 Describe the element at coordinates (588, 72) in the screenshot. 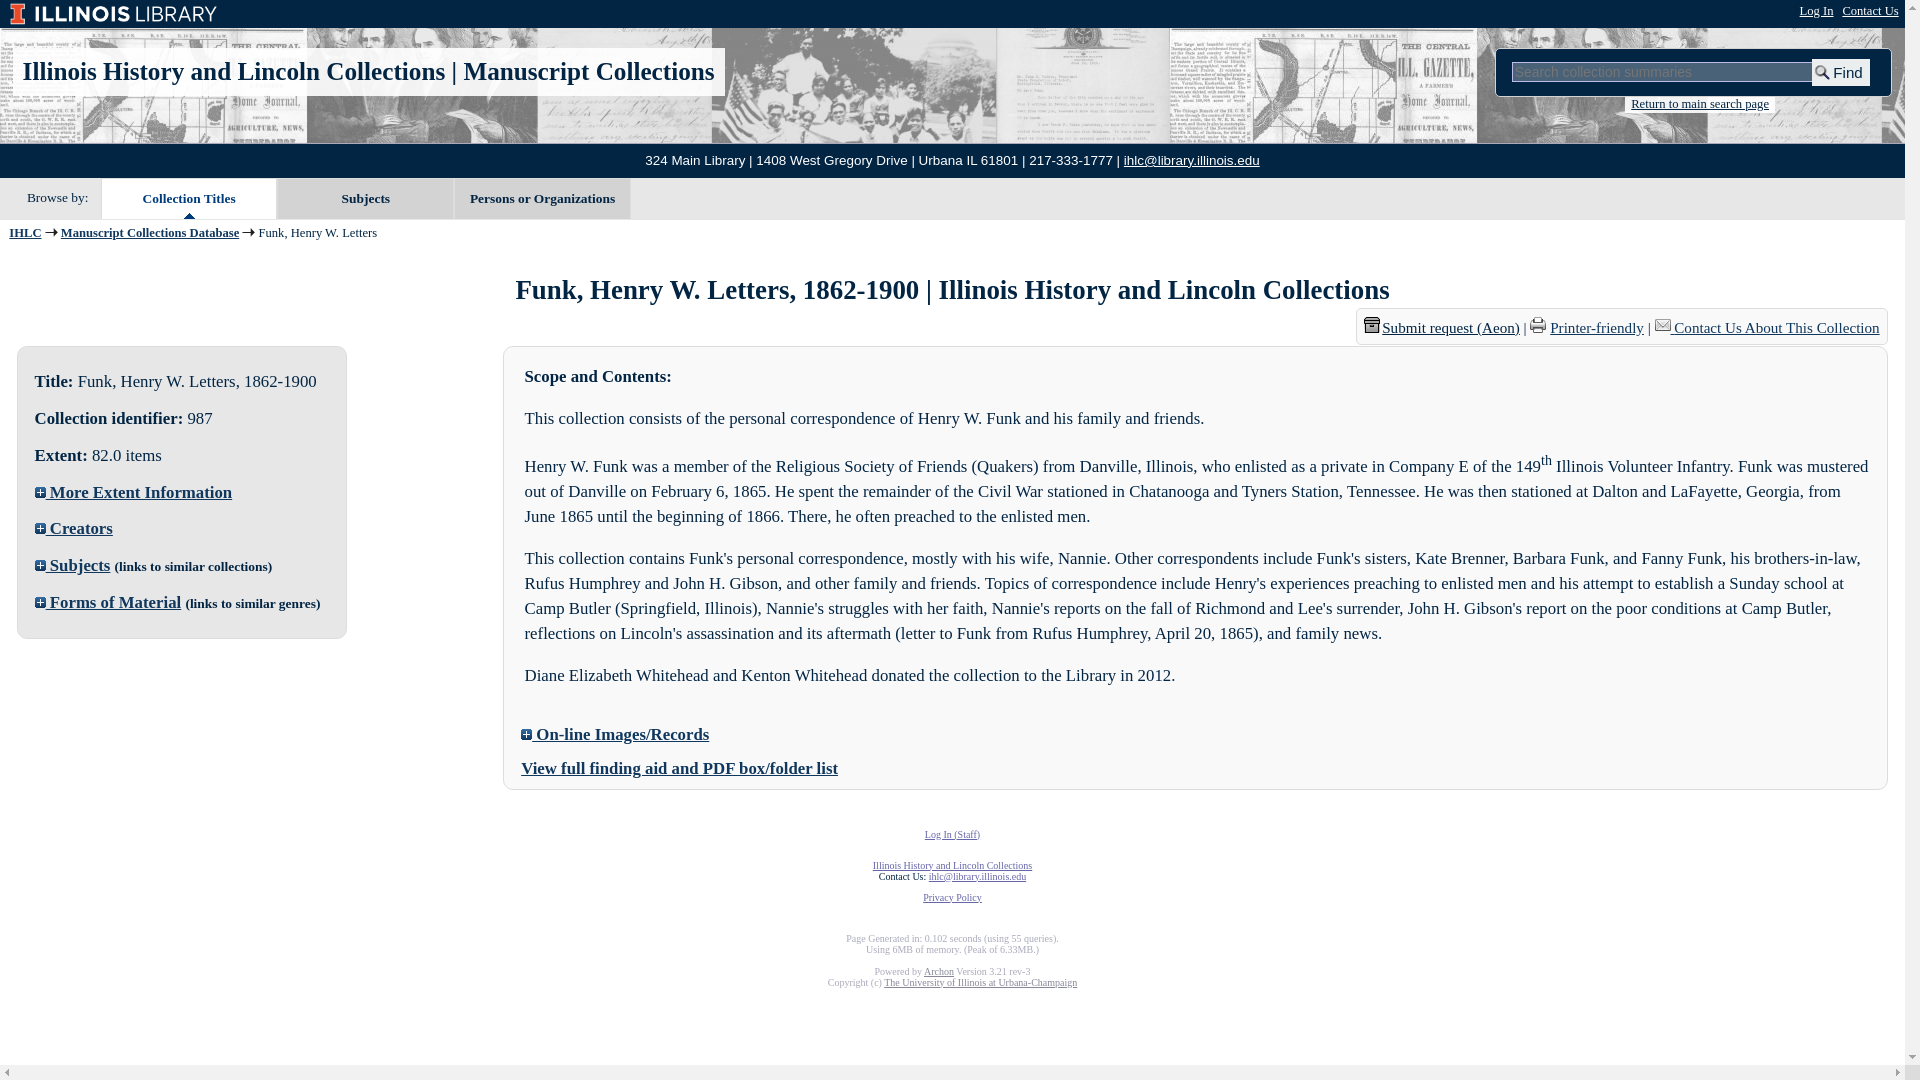

I see `Manuscript Collections` at that location.